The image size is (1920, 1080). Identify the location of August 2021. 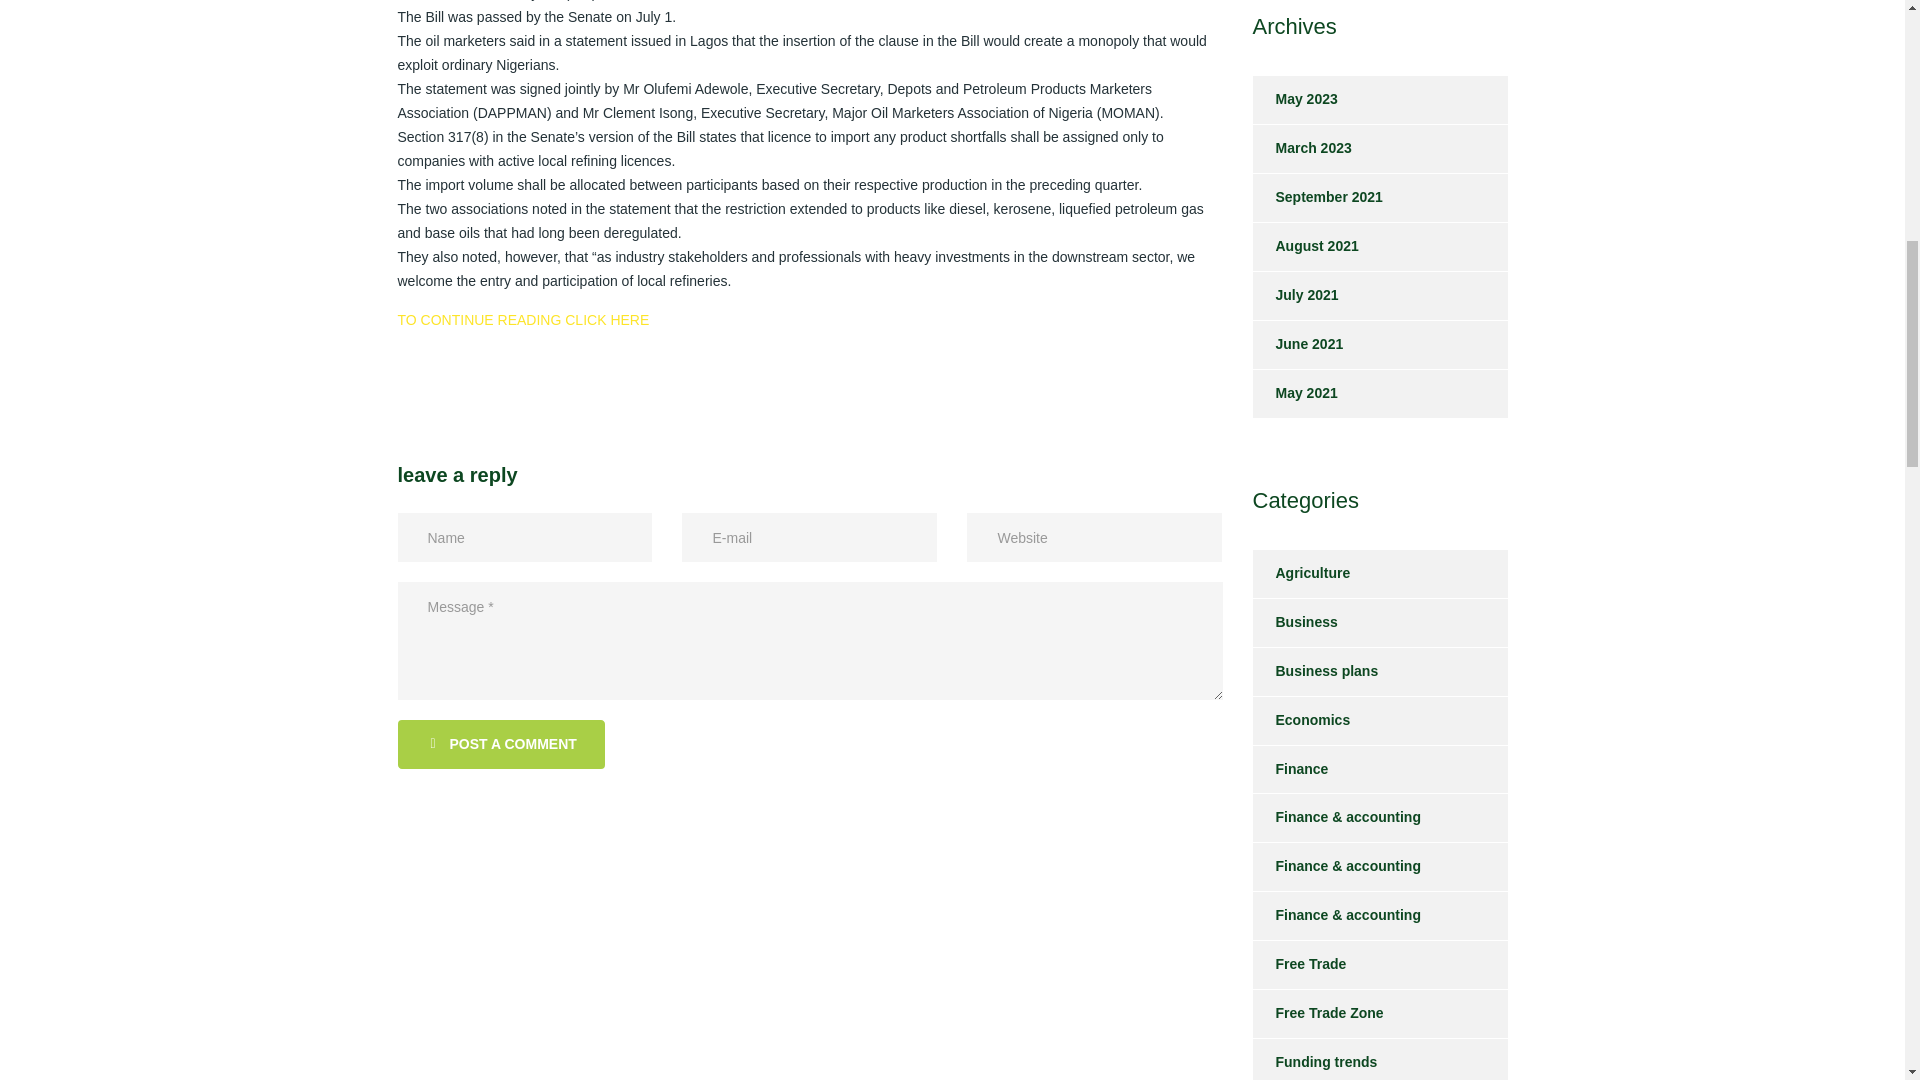
(1304, 246).